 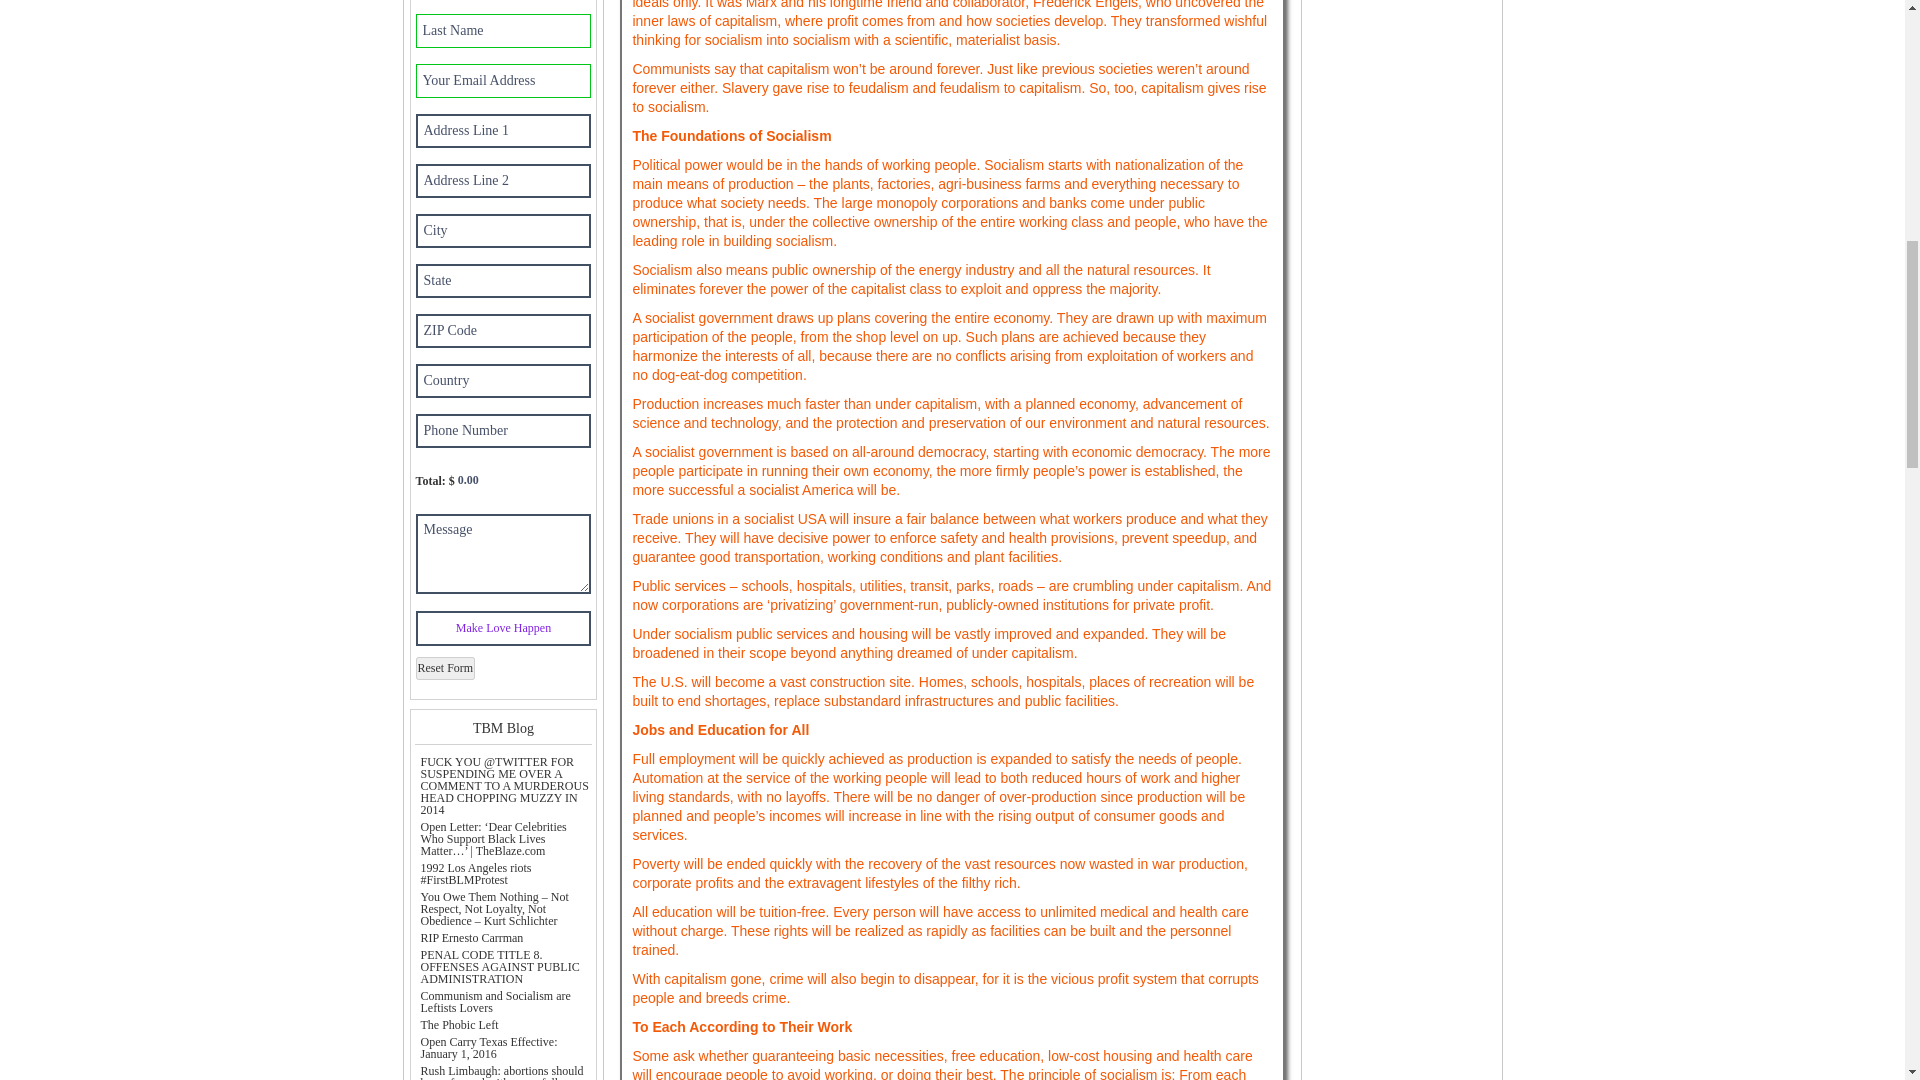 What do you see at coordinates (446, 668) in the screenshot?
I see `Reset Form` at bounding box center [446, 668].